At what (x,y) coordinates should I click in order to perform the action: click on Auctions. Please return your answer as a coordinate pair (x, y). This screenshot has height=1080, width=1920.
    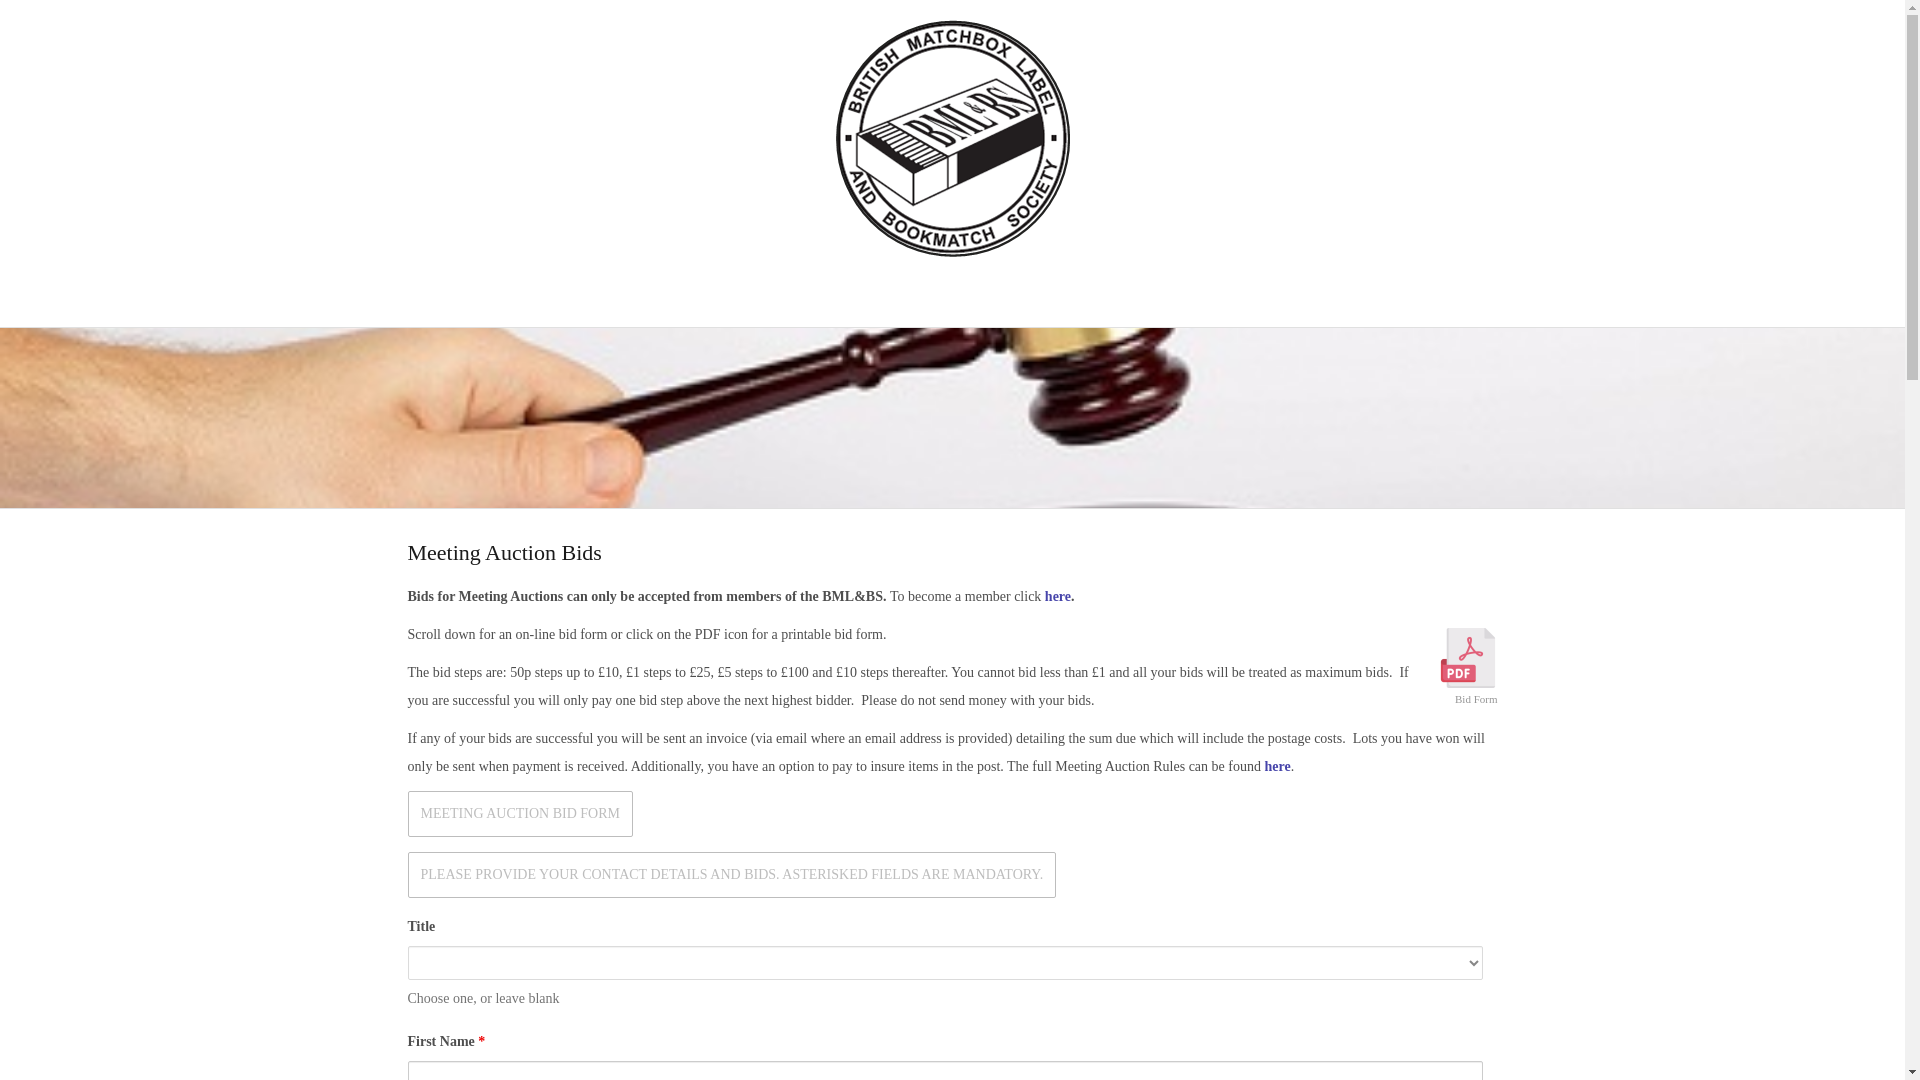
    Looking at the image, I should click on (752, 291).